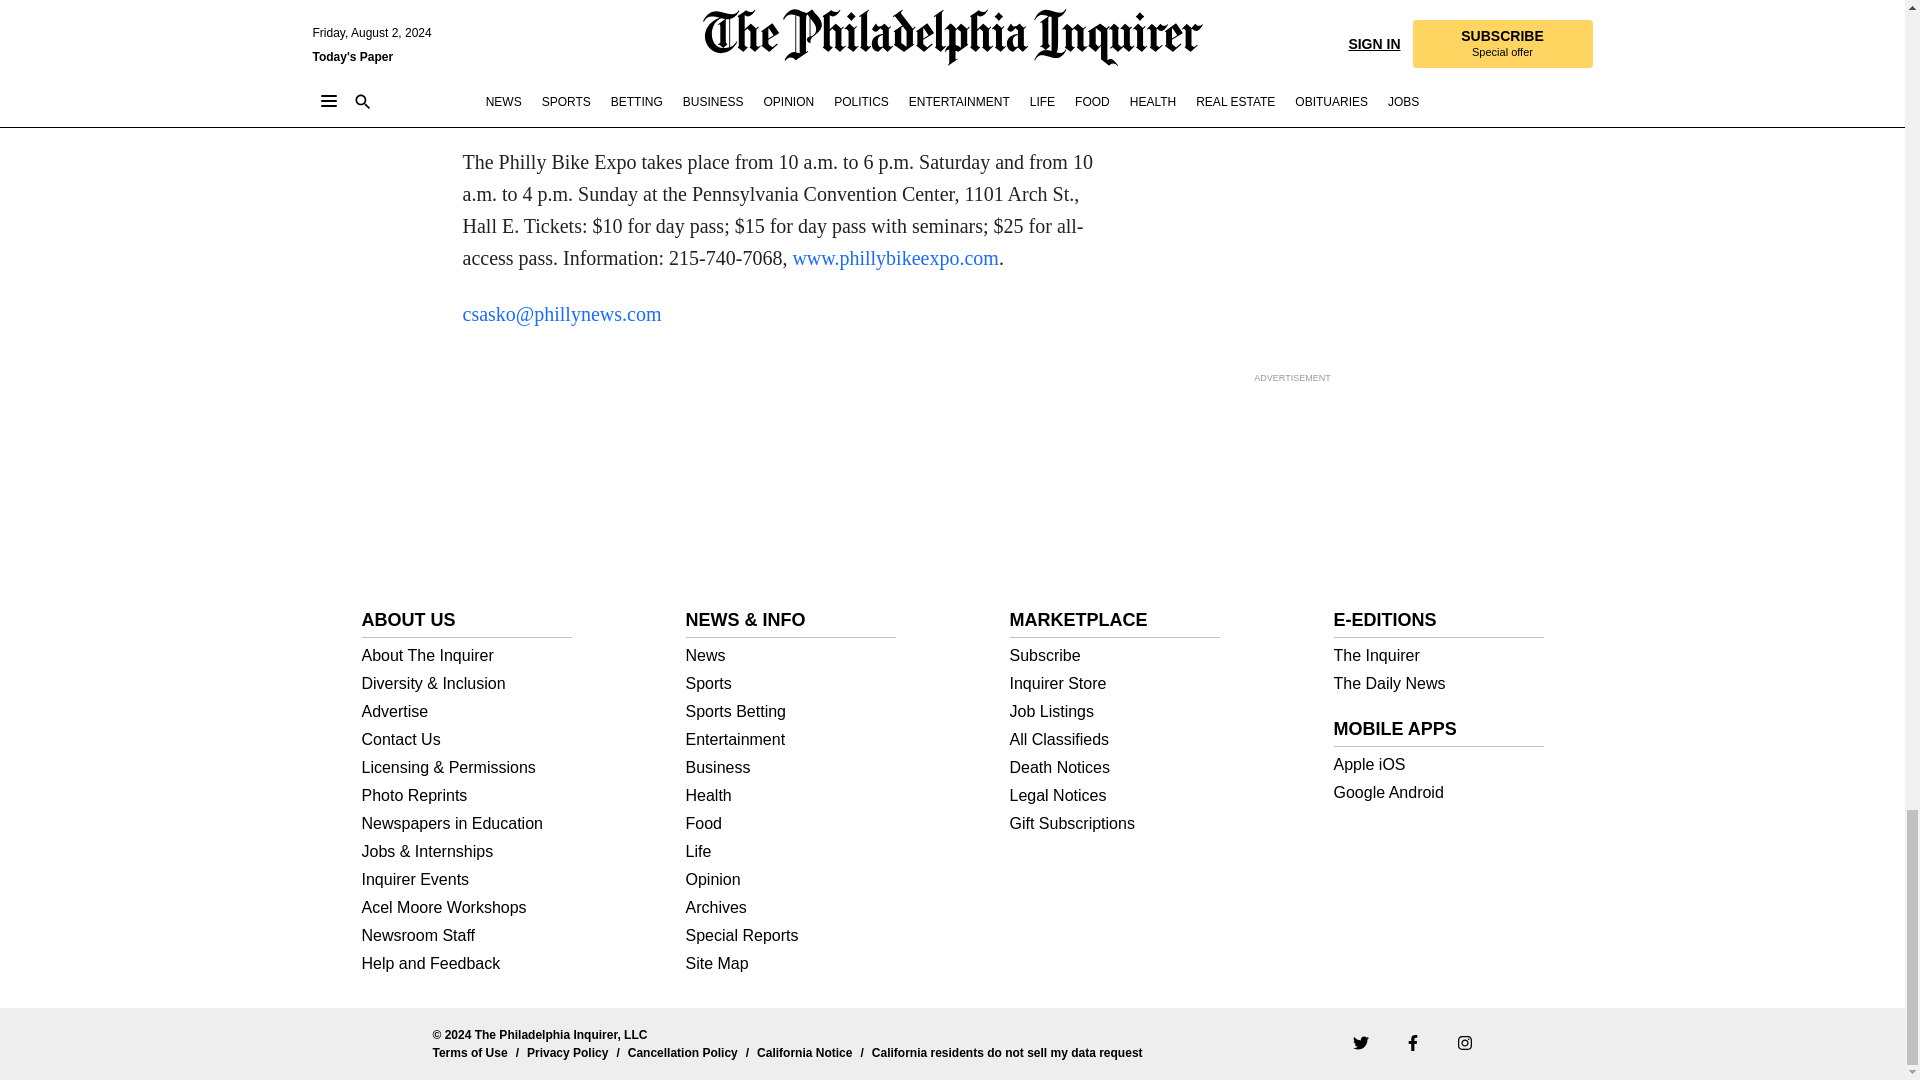  What do you see at coordinates (467, 656) in the screenshot?
I see `About The Inquirer` at bounding box center [467, 656].